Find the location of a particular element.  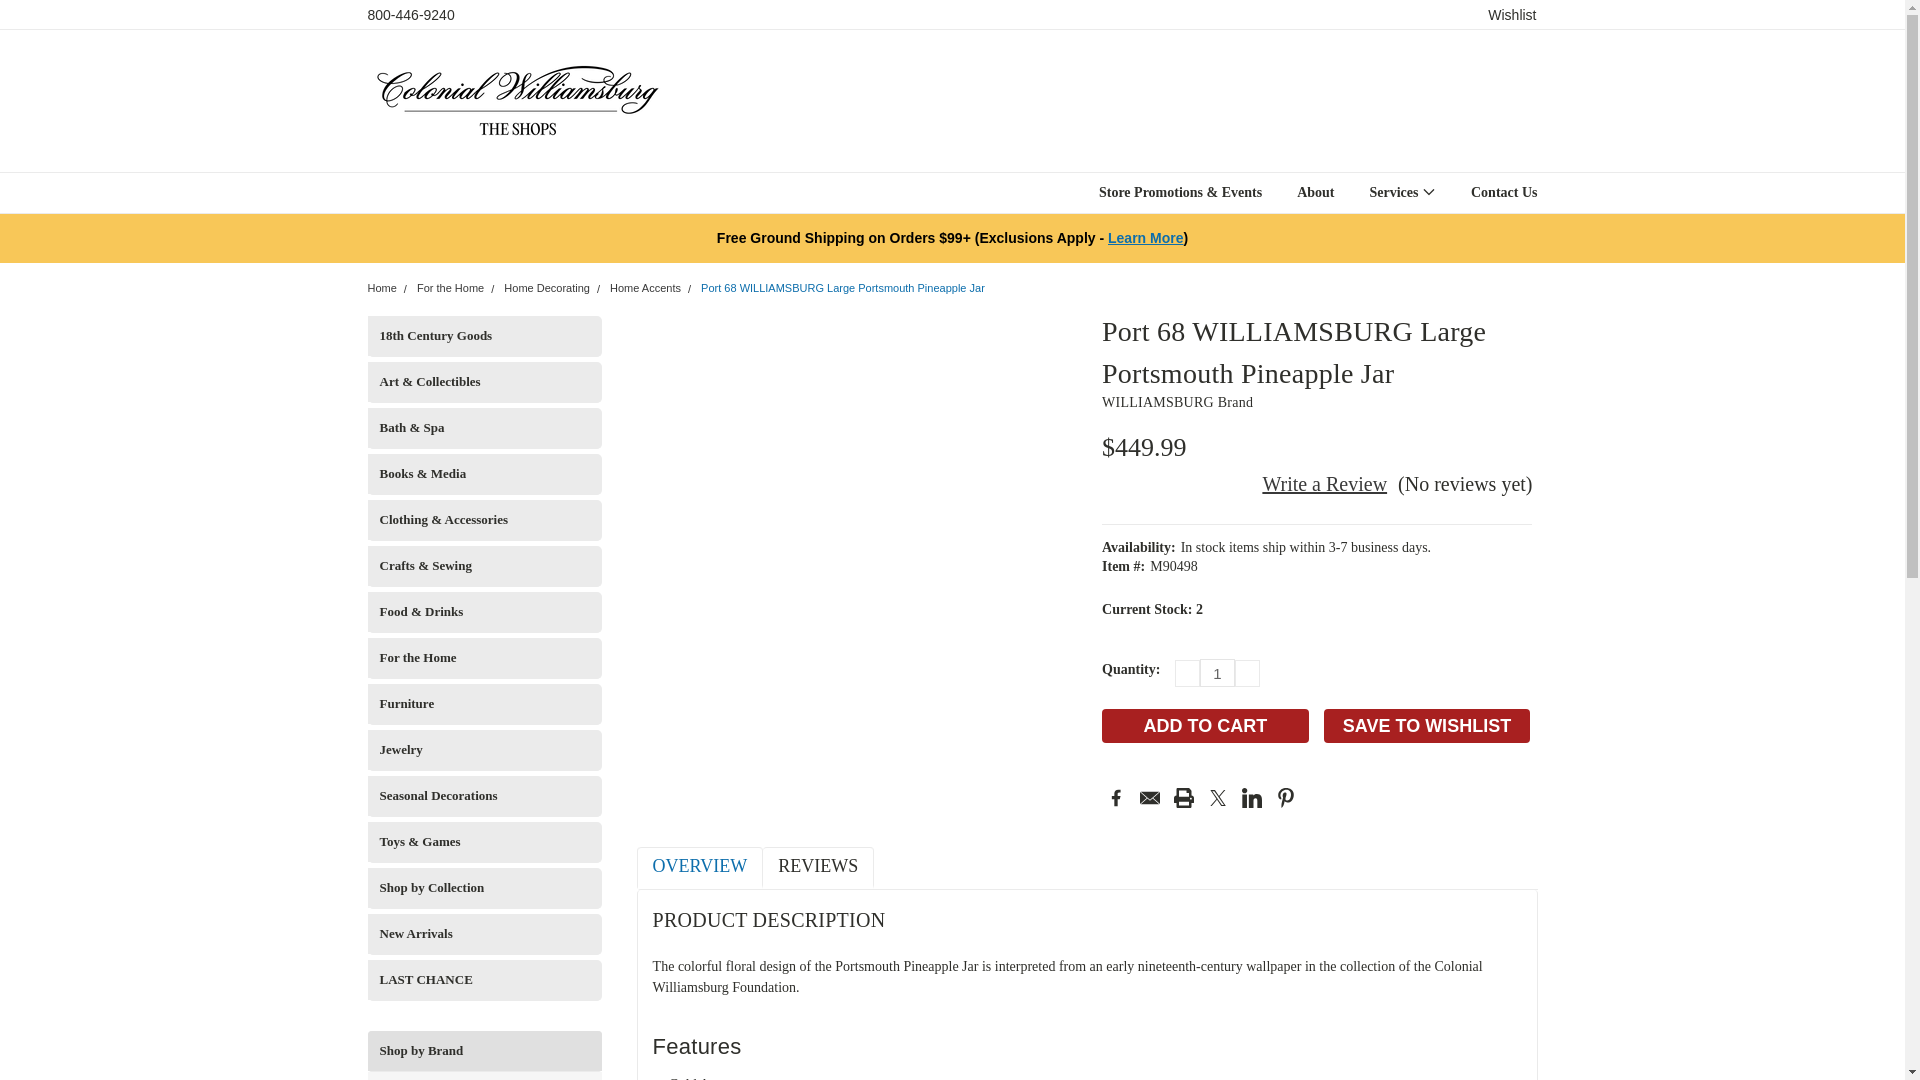

Add to Cart is located at coordinates (1206, 726).